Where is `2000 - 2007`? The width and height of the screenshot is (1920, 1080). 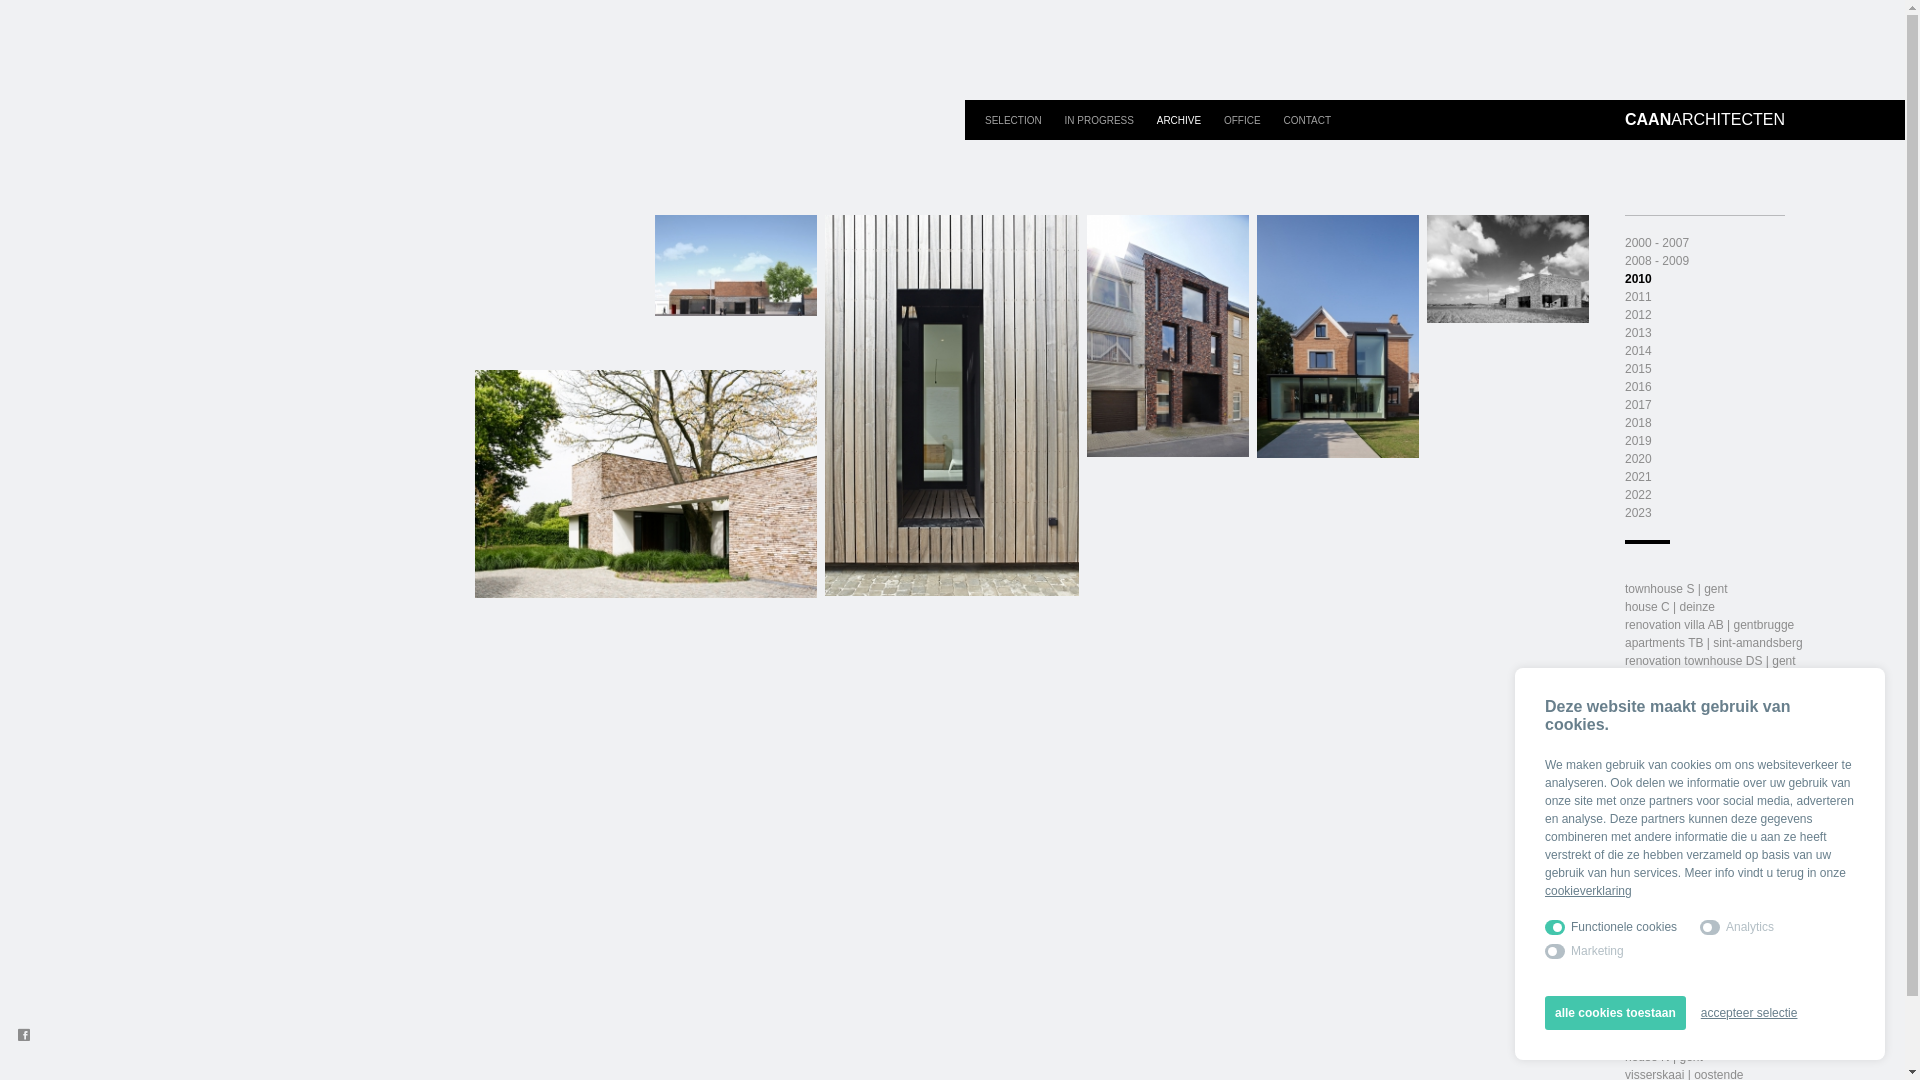 2000 - 2007 is located at coordinates (1657, 243).